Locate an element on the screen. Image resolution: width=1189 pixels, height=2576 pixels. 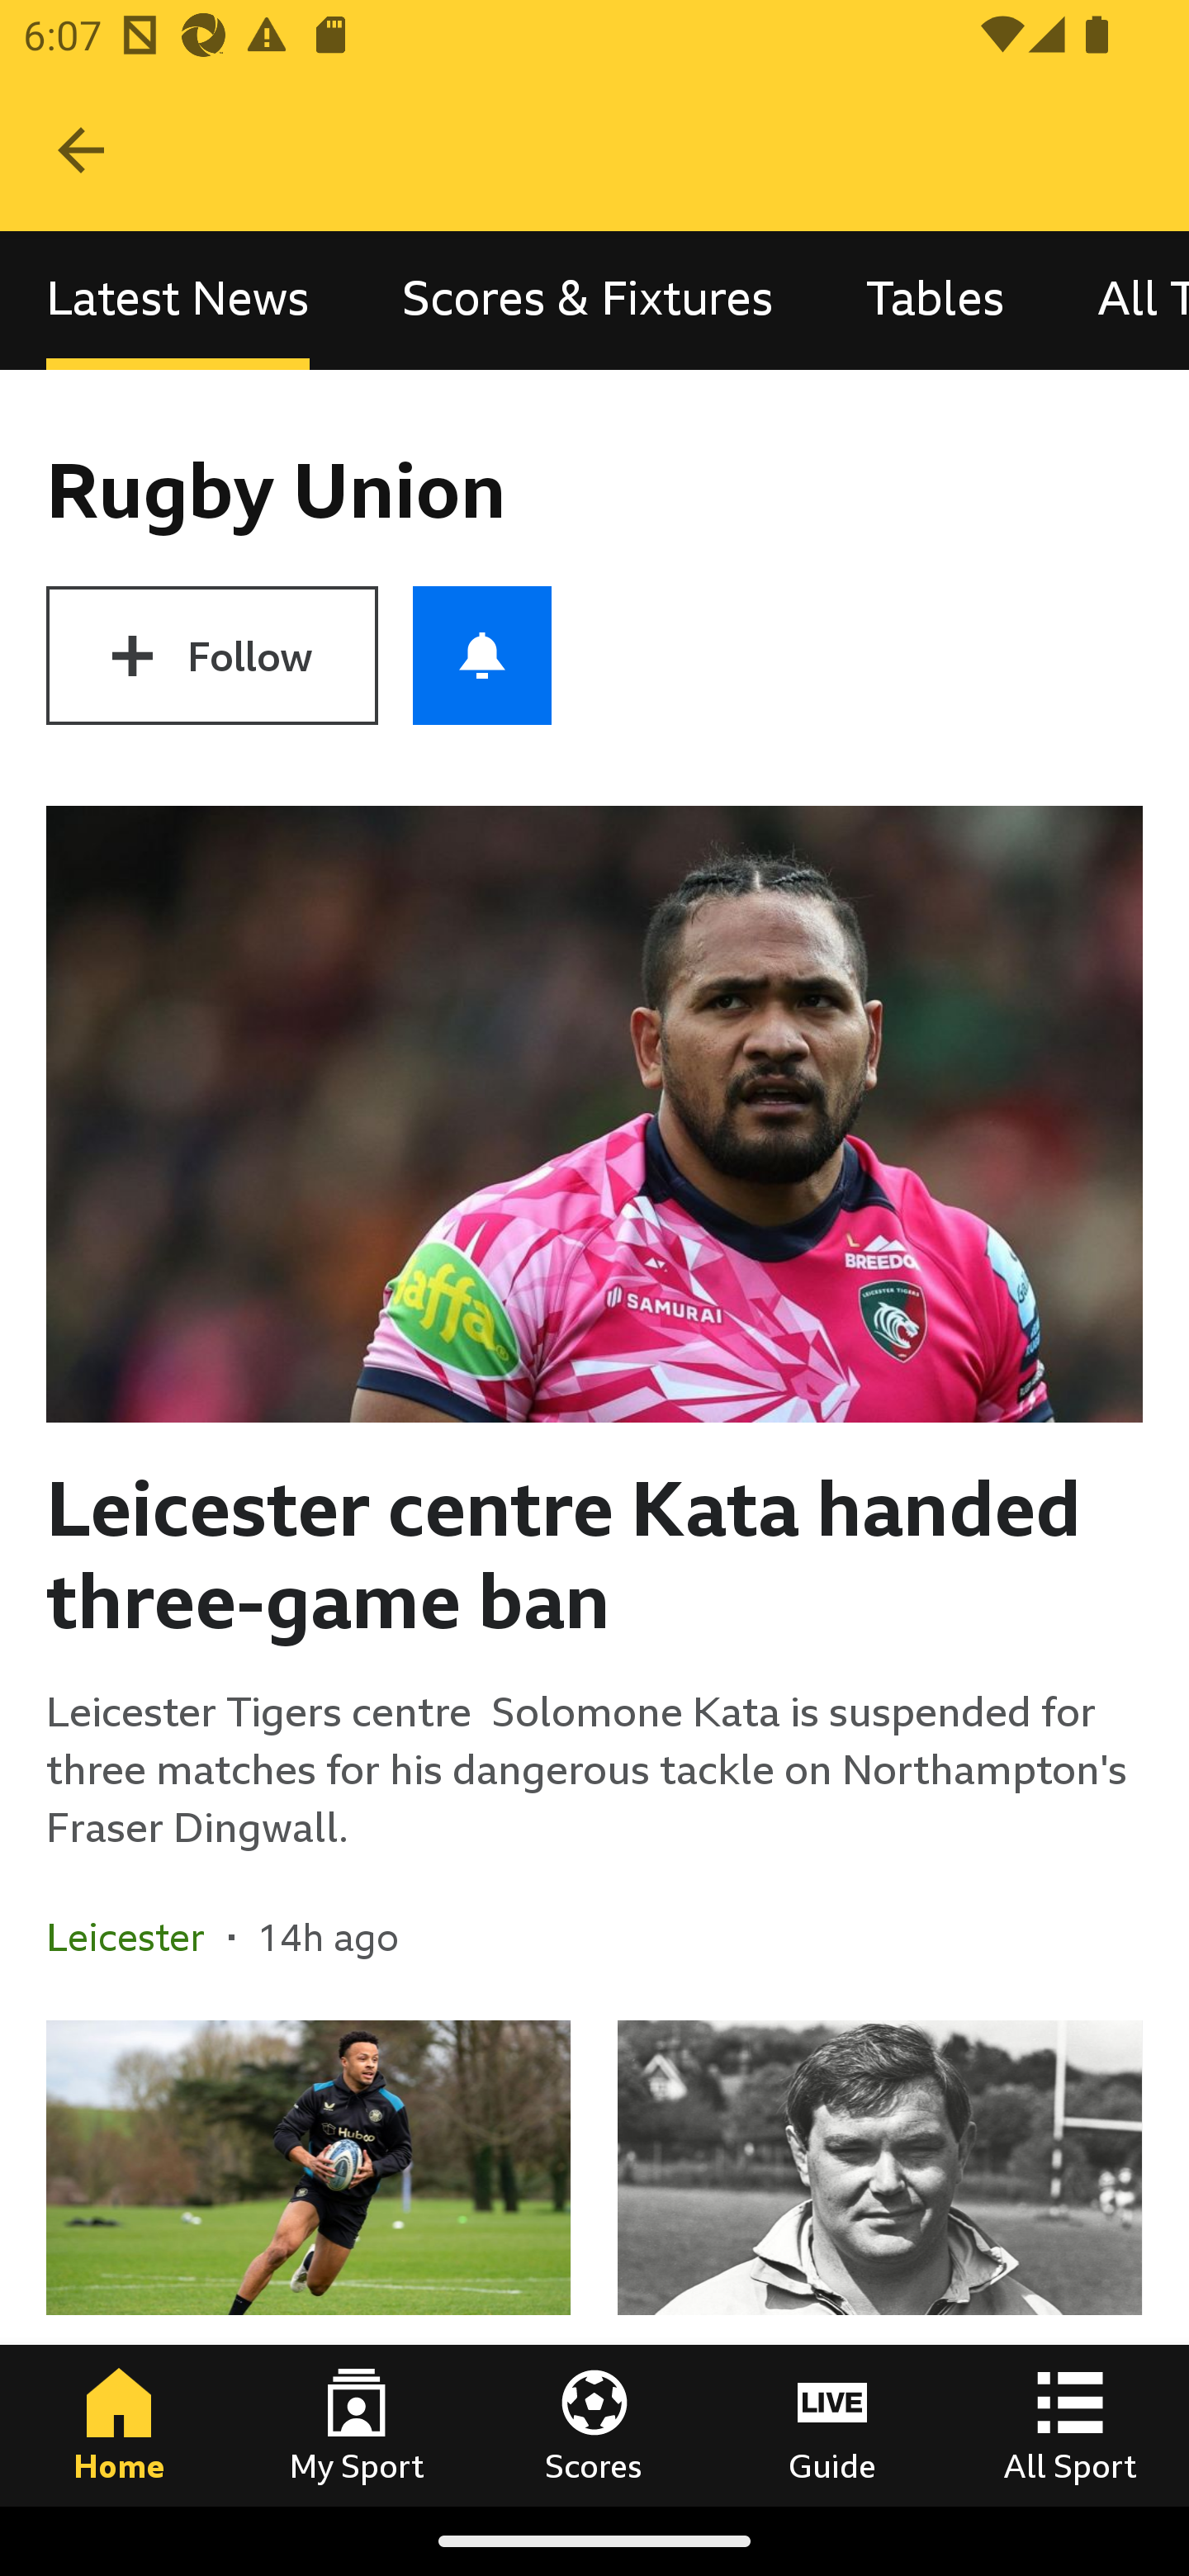
Follow Rugby Union Follow is located at coordinates (211, 656).